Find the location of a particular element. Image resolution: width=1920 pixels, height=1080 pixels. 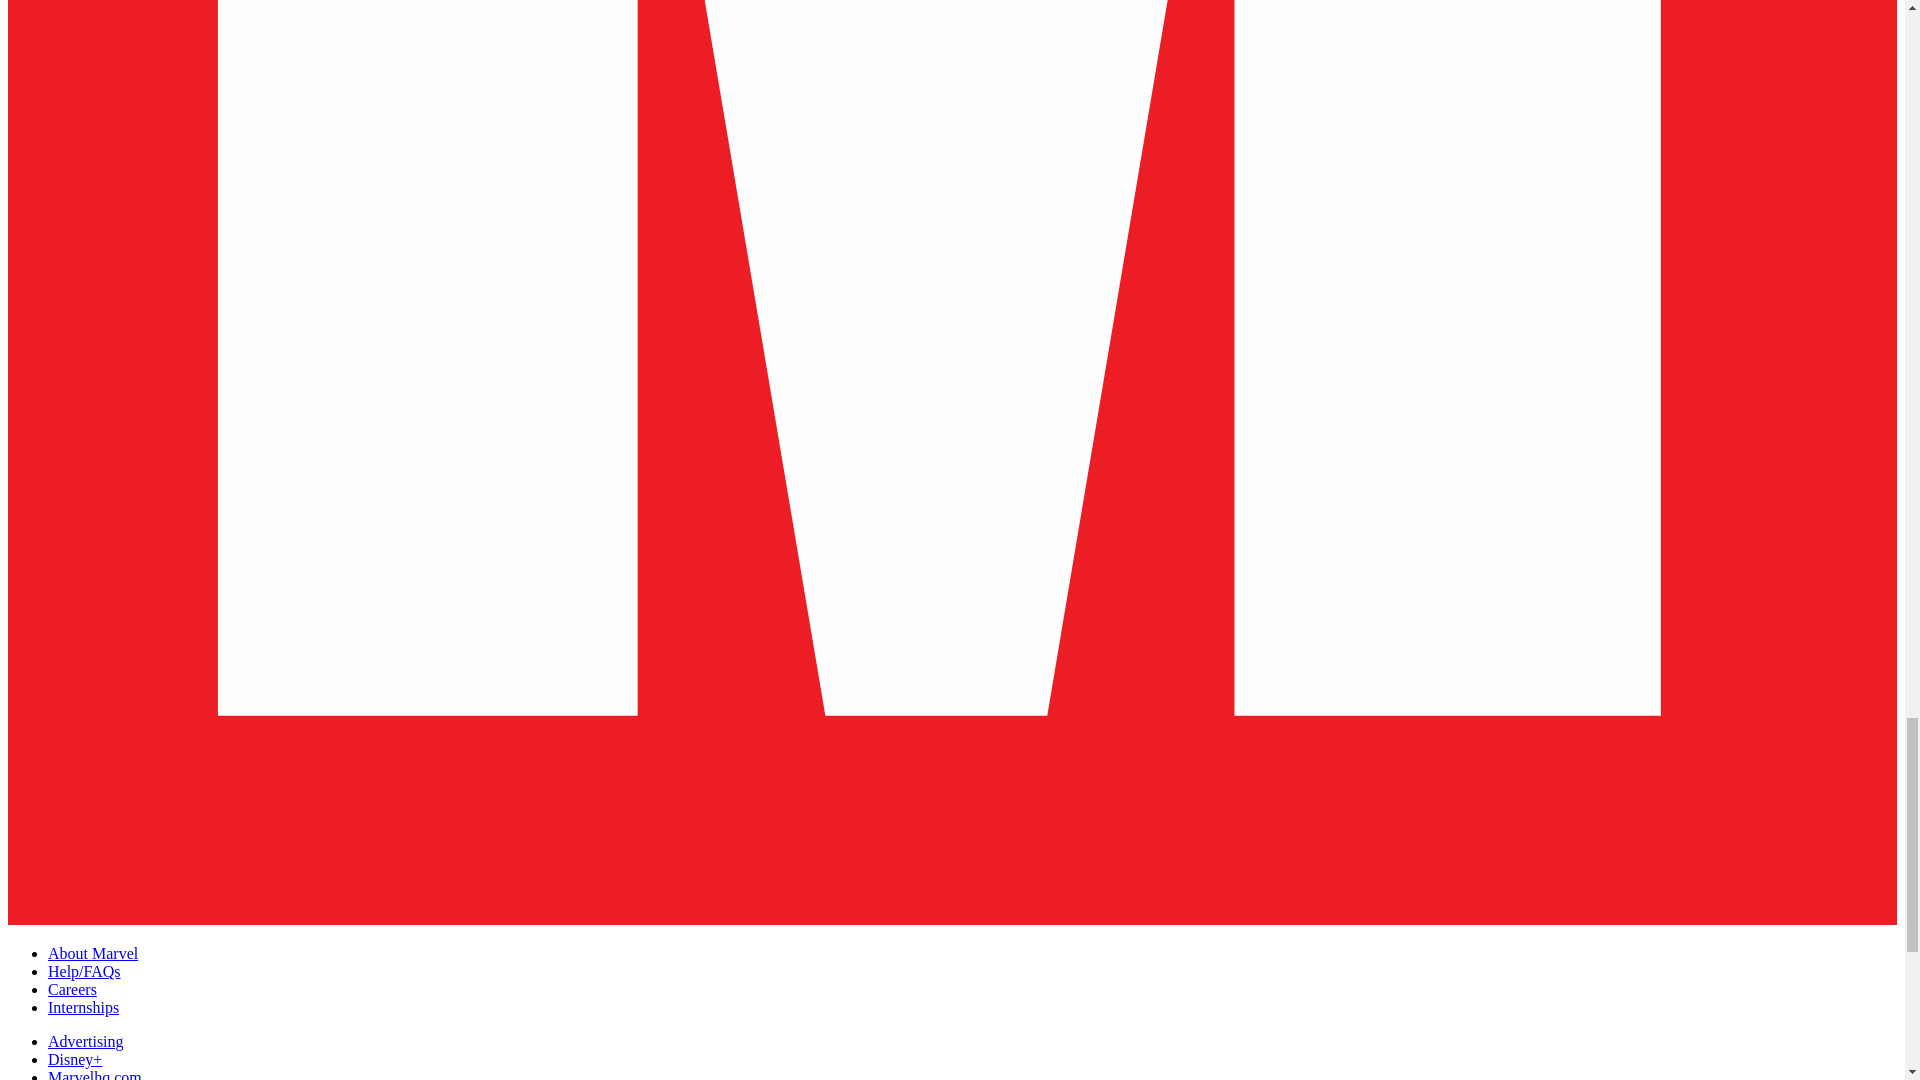

About Marvel is located at coordinates (93, 954).